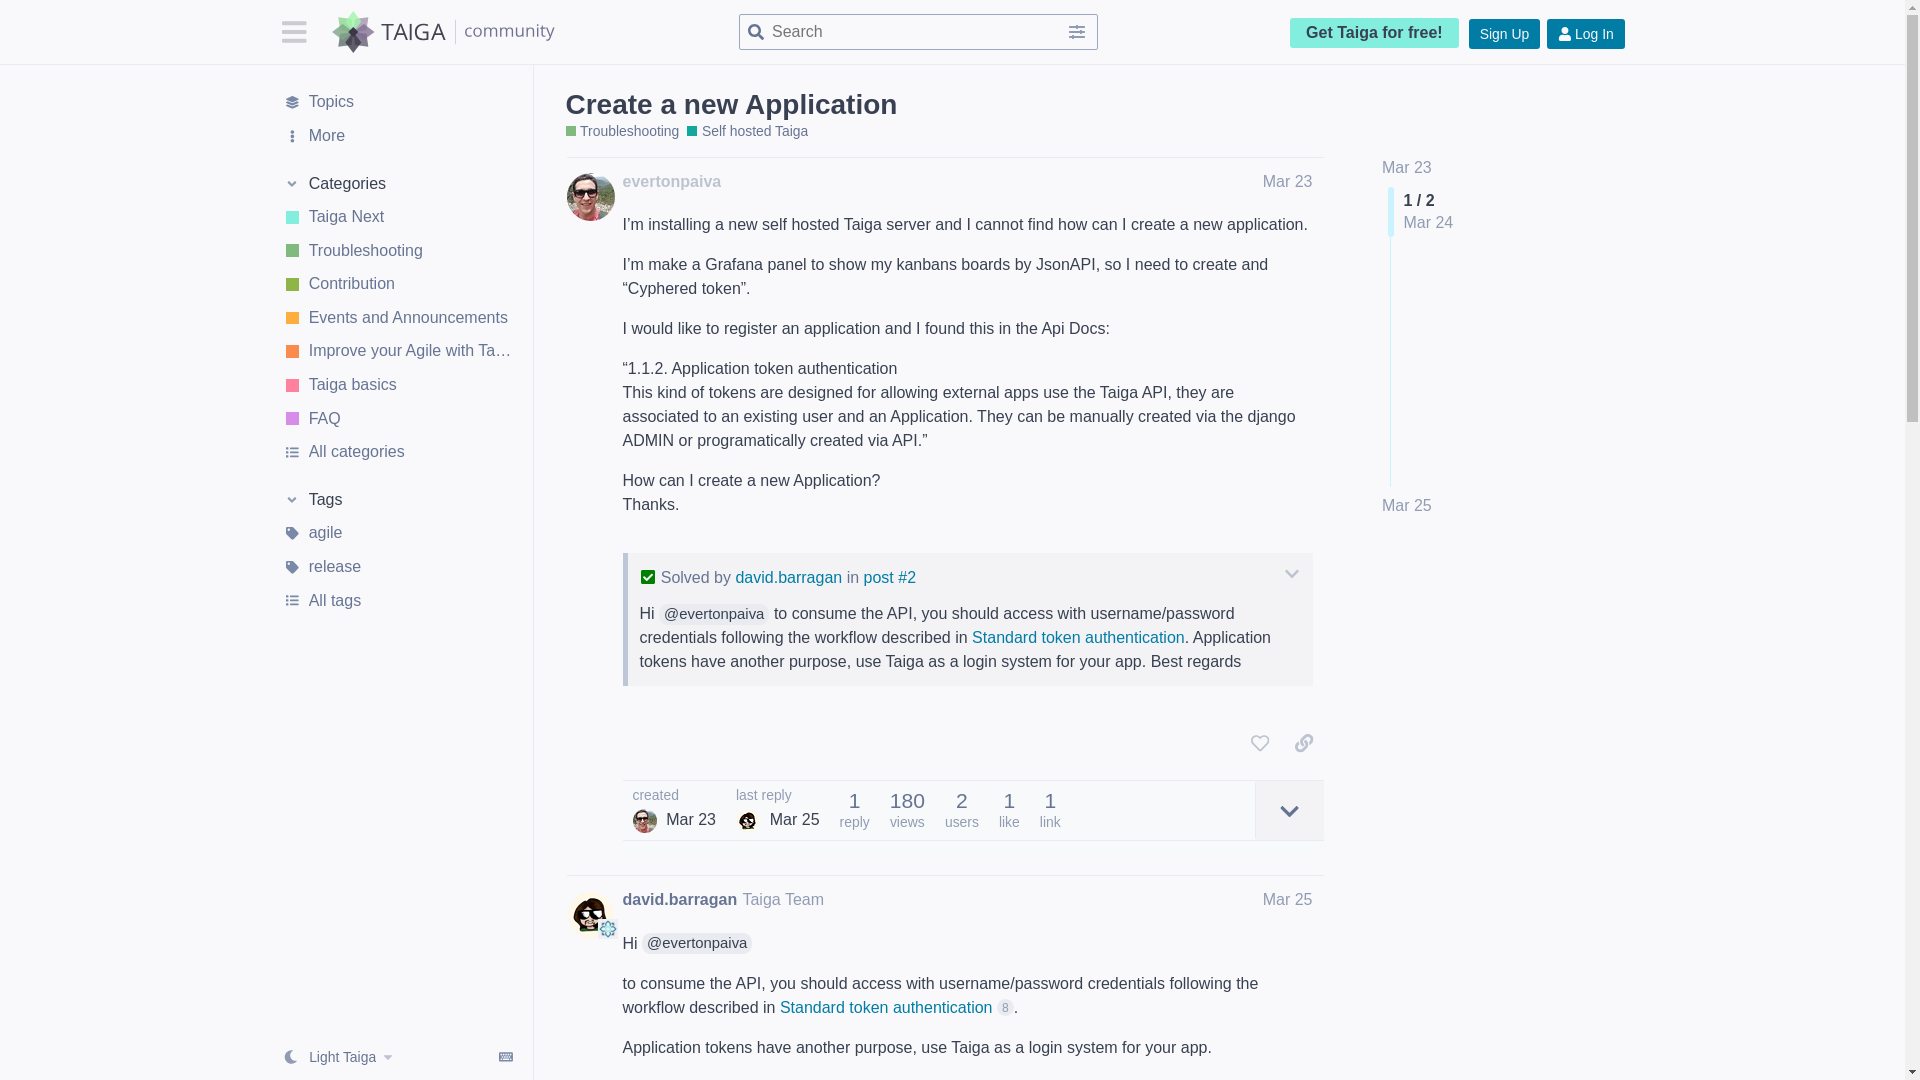 This screenshot has height=1080, width=1920. Describe the element at coordinates (397, 102) in the screenshot. I see `Topics` at that location.